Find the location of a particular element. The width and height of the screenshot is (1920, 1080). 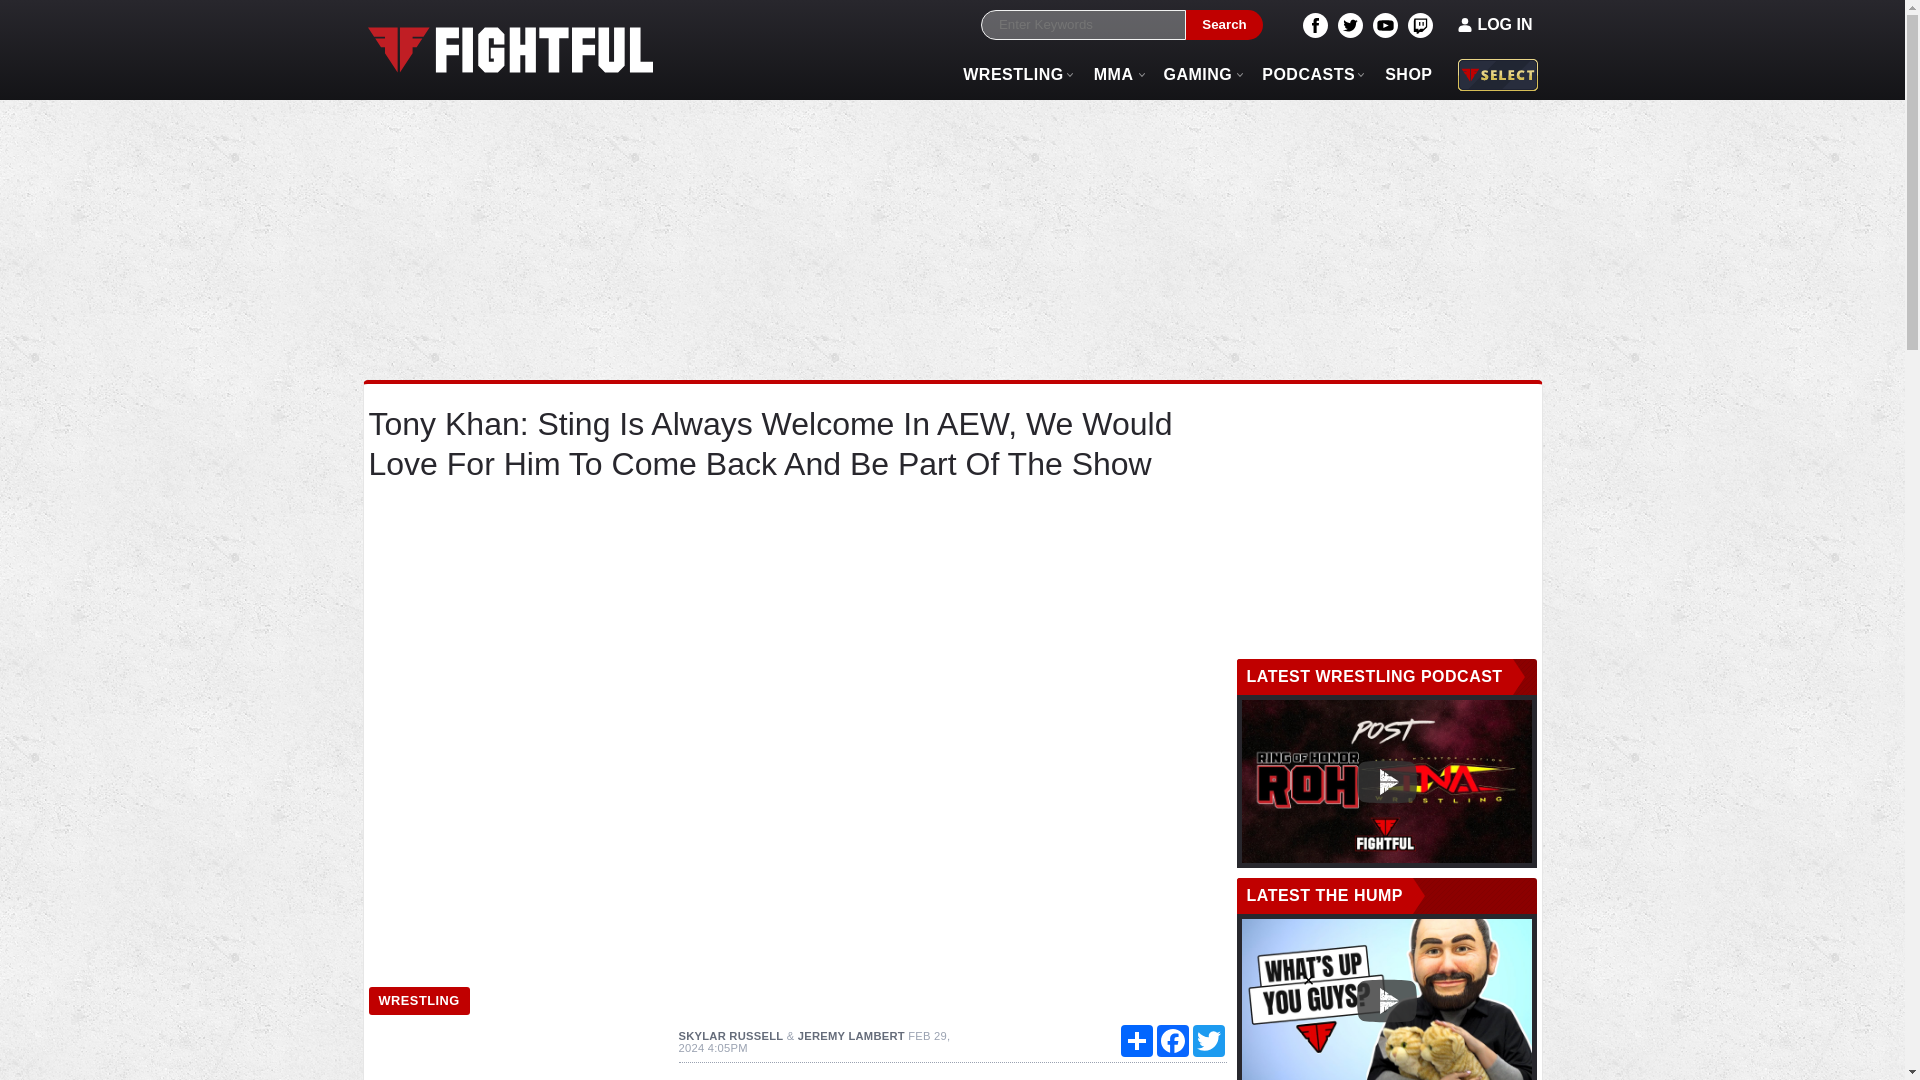

MMA is located at coordinates (1114, 74).